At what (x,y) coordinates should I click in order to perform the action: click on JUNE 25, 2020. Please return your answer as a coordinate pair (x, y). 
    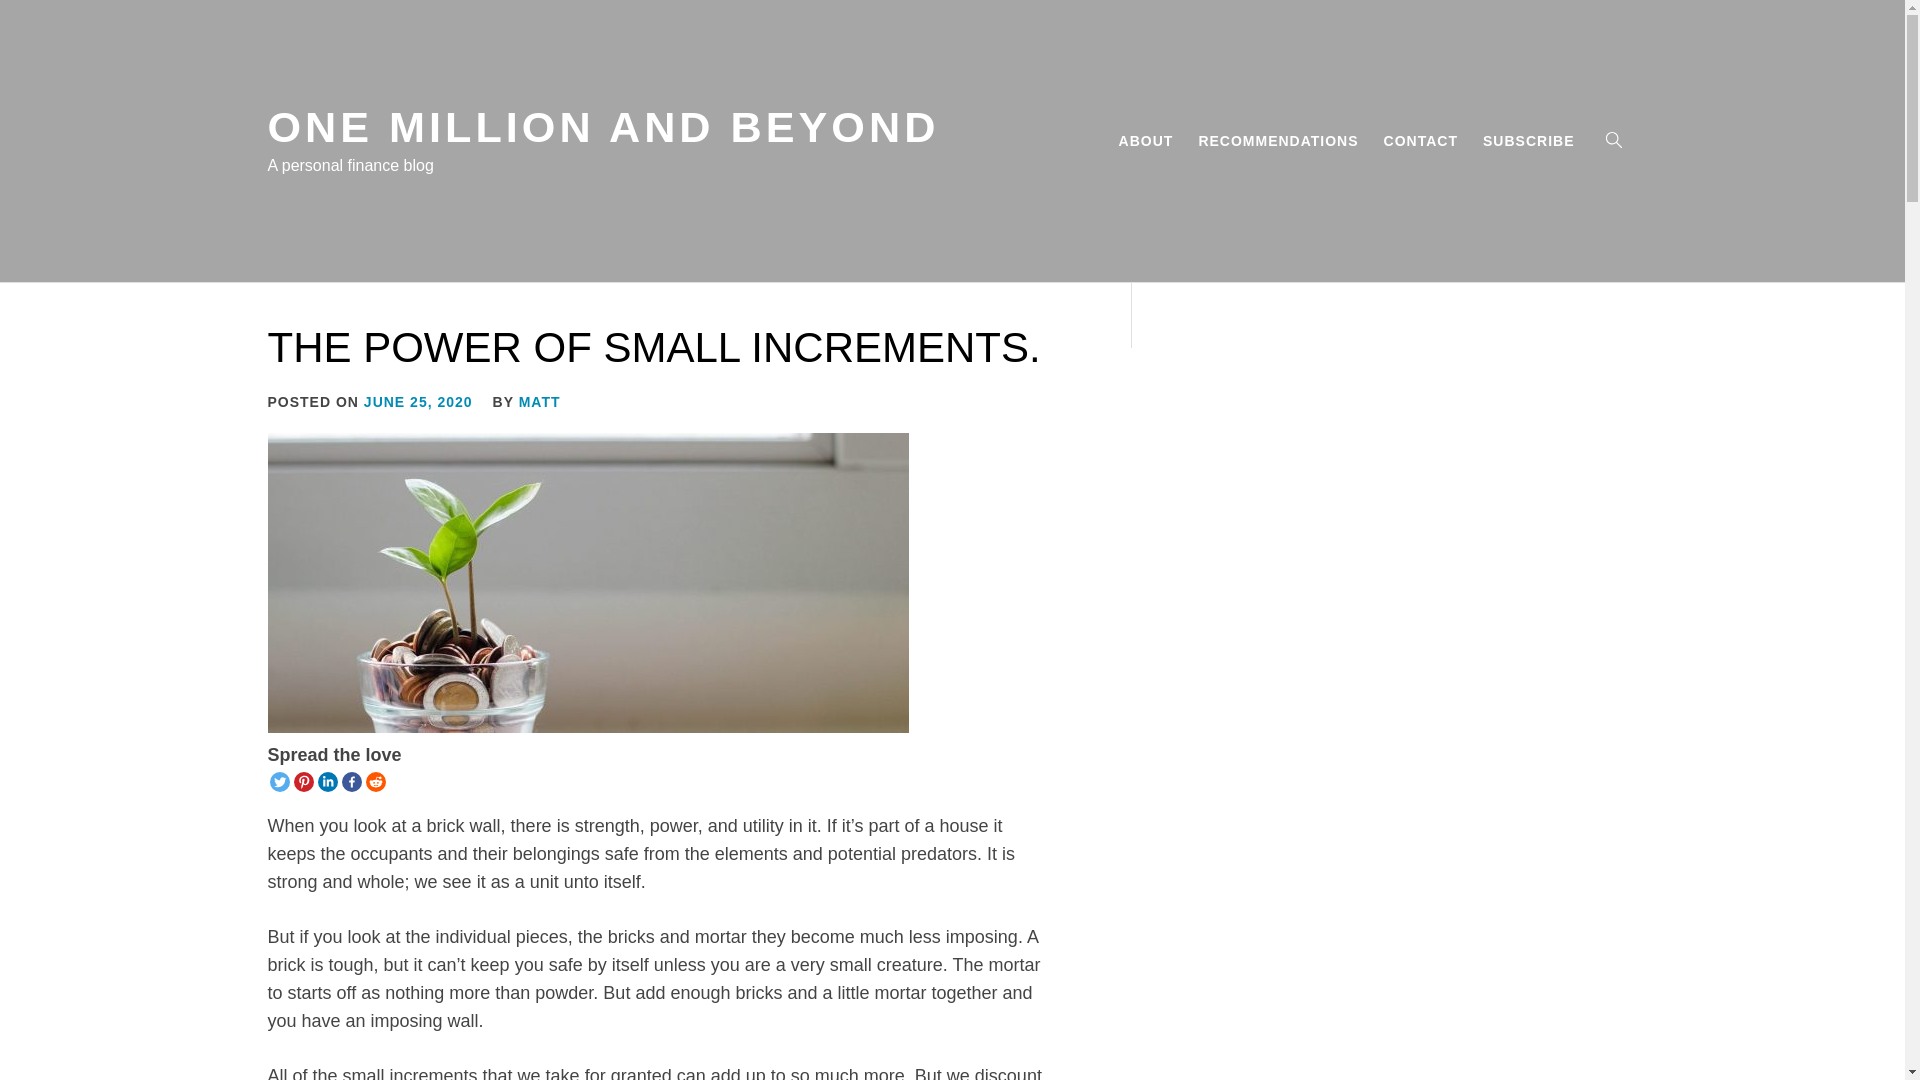
    Looking at the image, I should click on (418, 402).